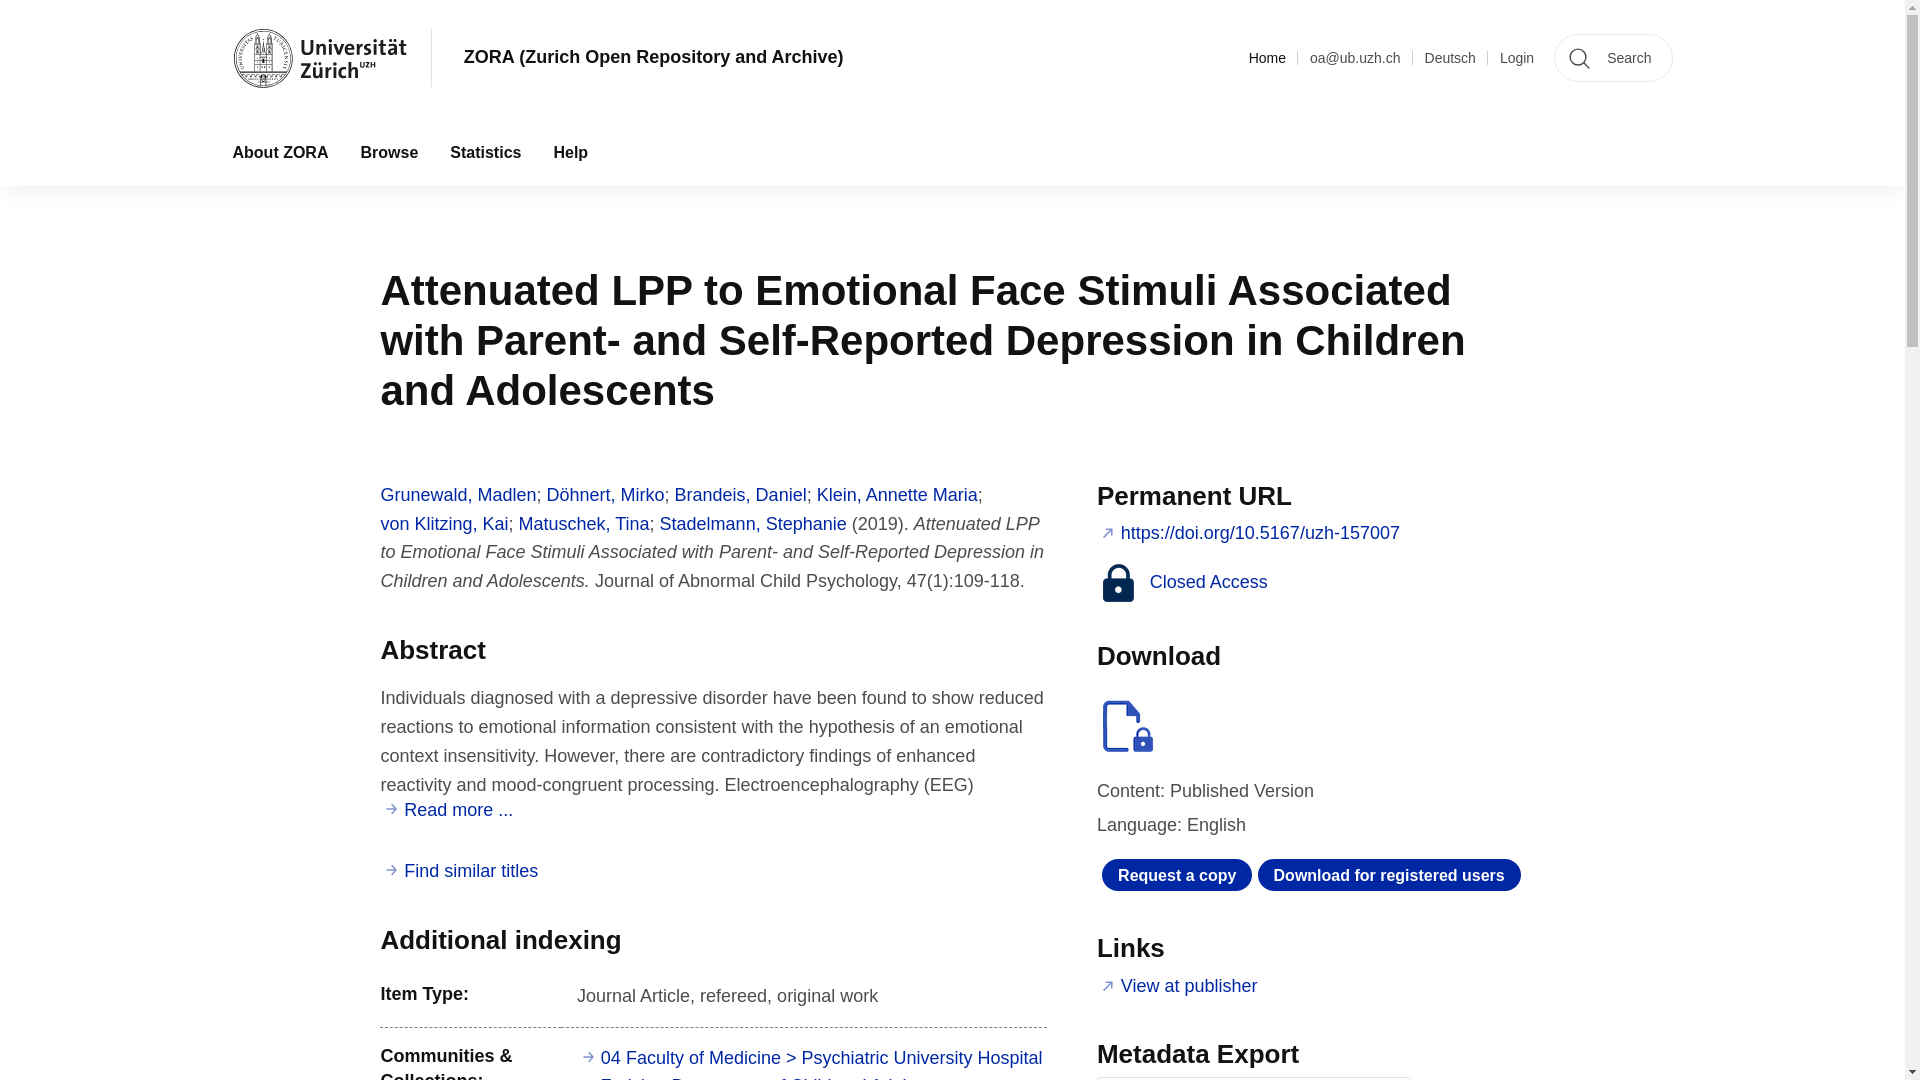  Describe the element at coordinates (1516, 58) in the screenshot. I see `Login` at that location.